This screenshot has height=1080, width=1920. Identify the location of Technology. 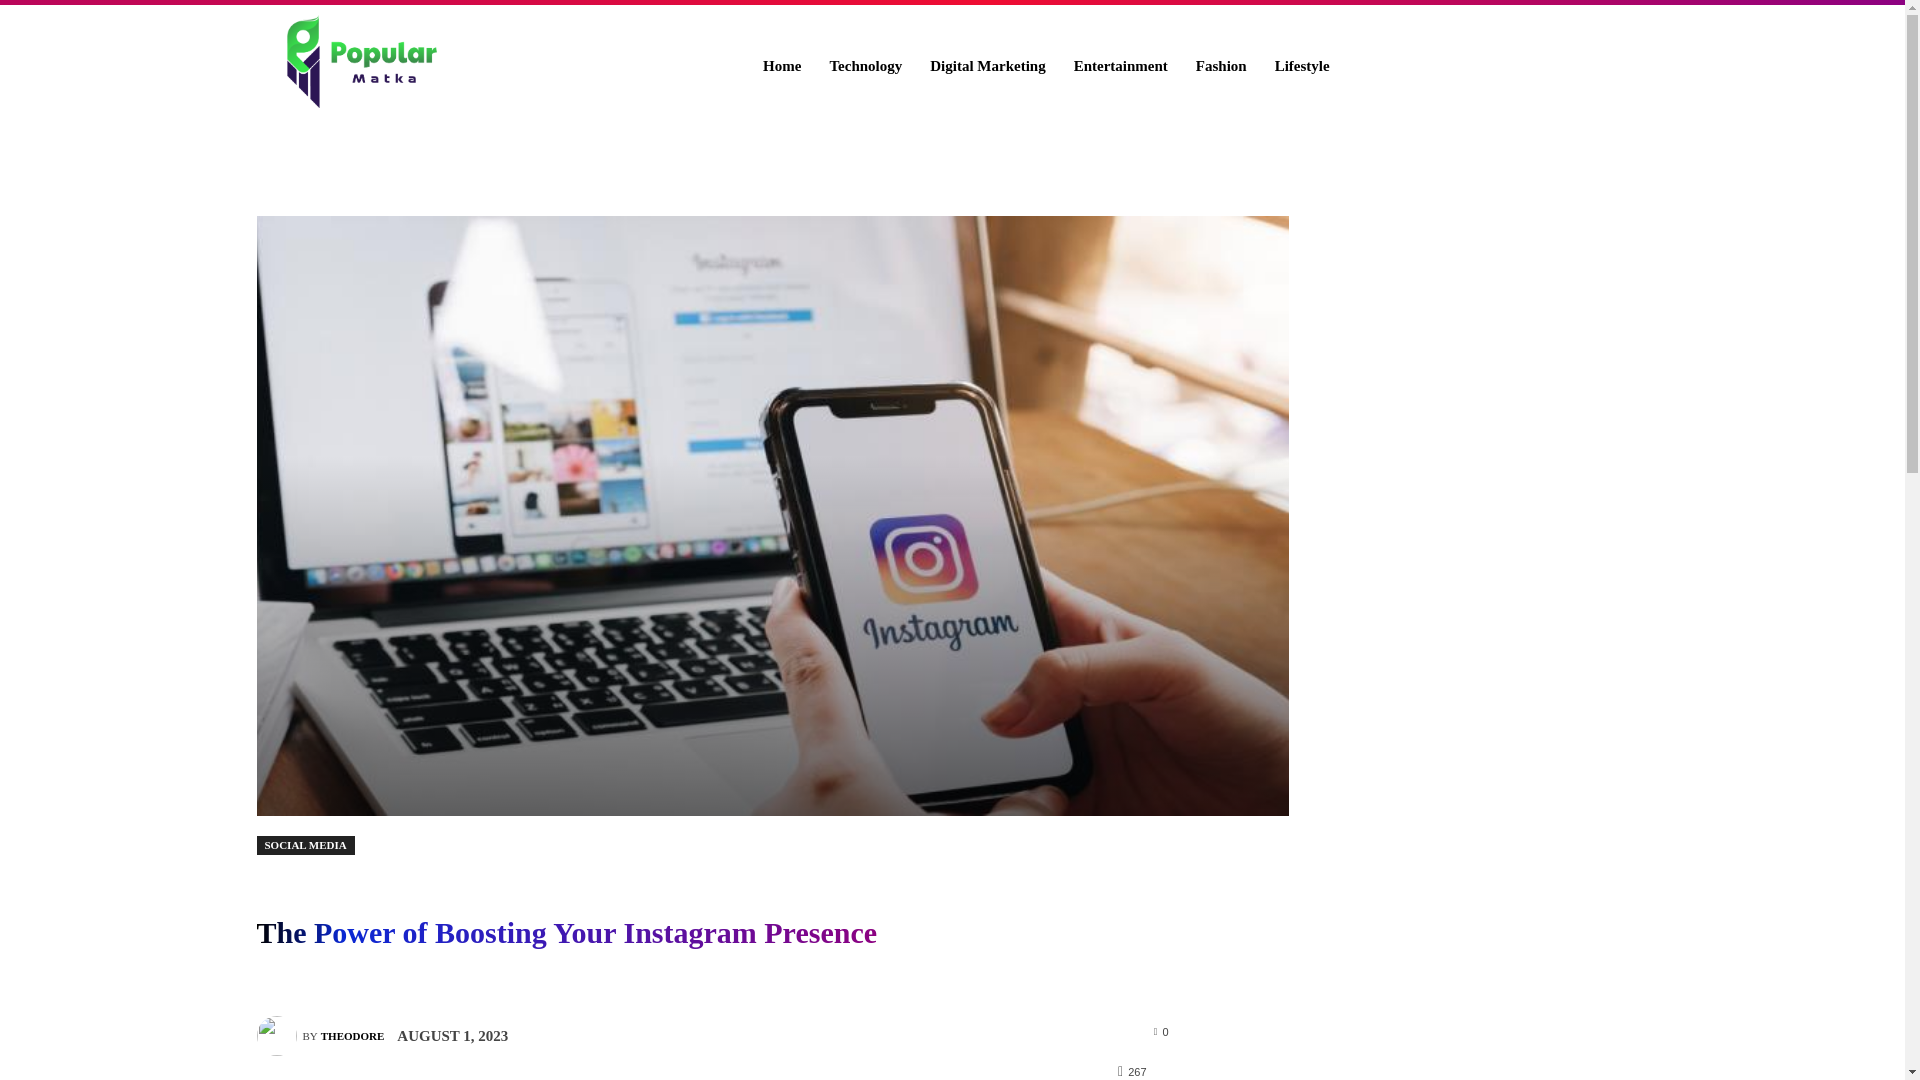
(864, 66).